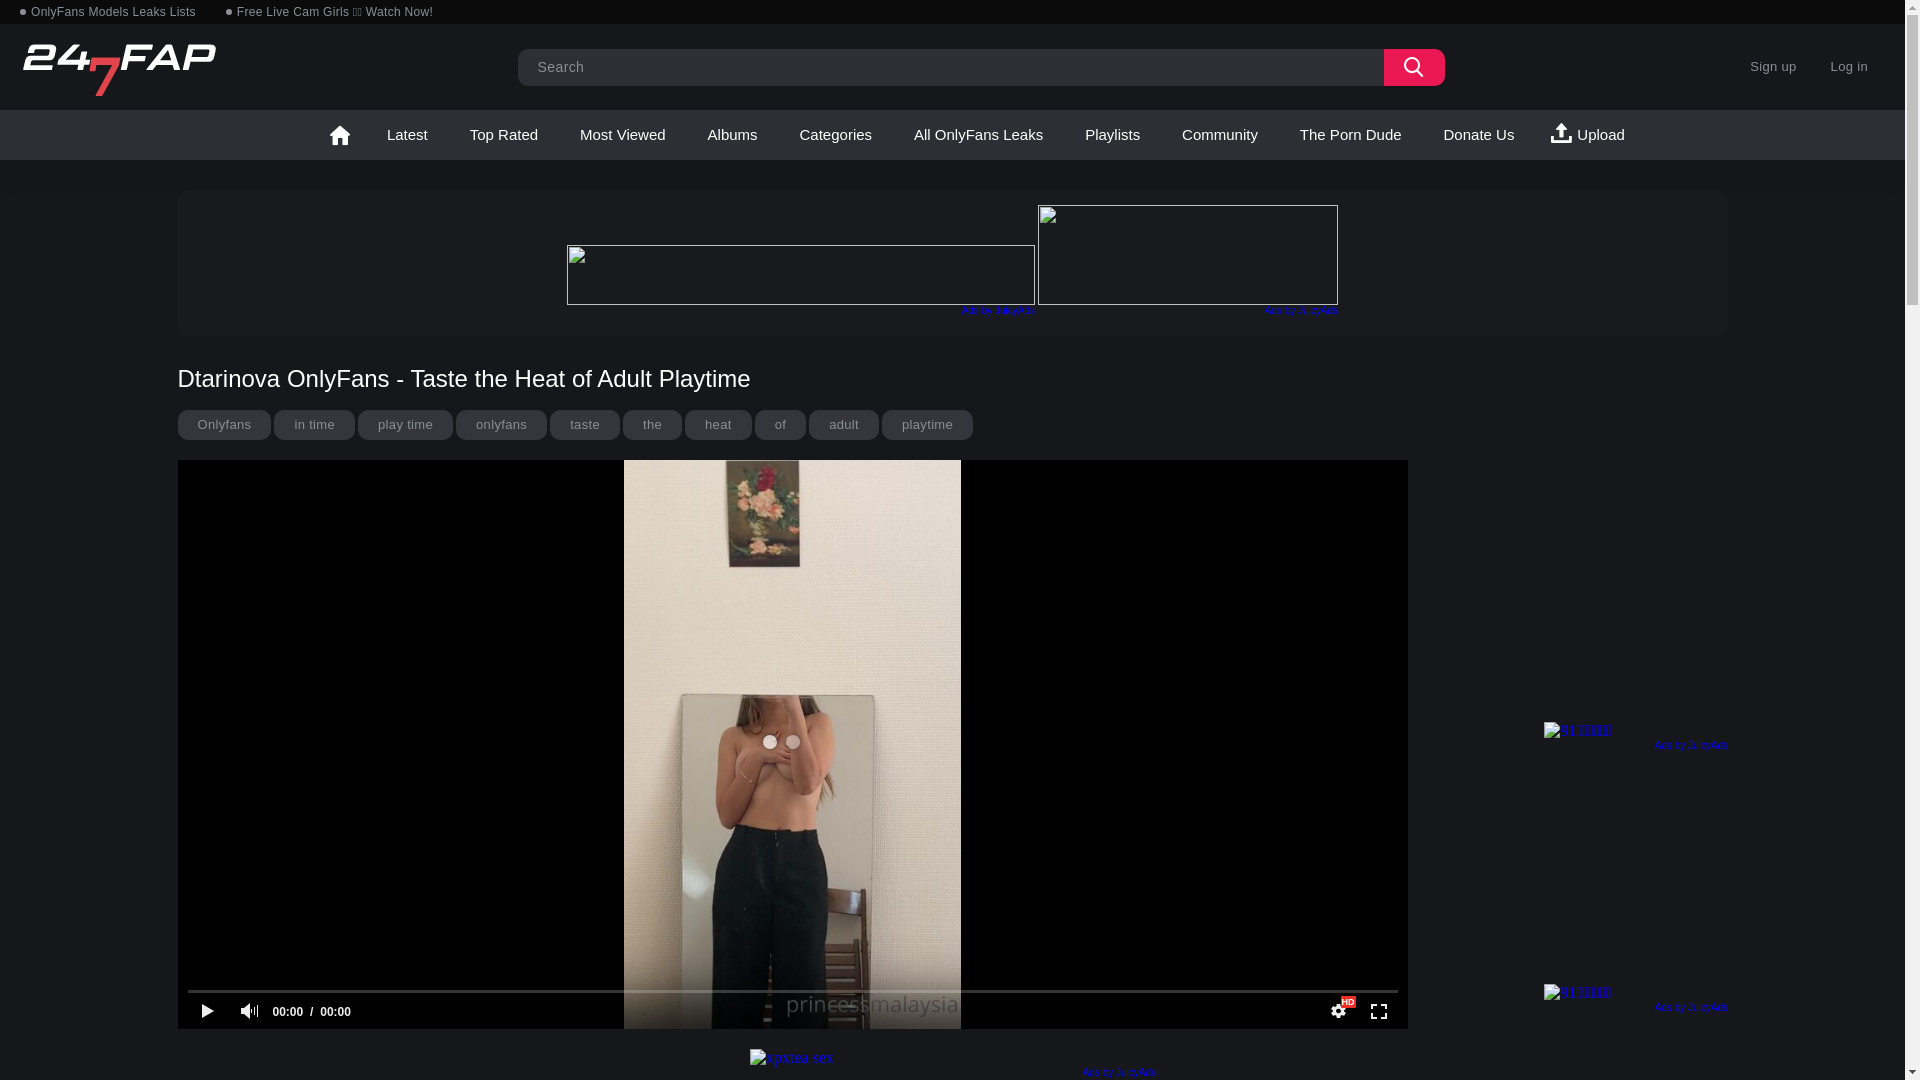 The height and width of the screenshot is (1080, 1920). What do you see at coordinates (1480, 135) in the screenshot?
I see `Donate Us` at bounding box center [1480, 135].